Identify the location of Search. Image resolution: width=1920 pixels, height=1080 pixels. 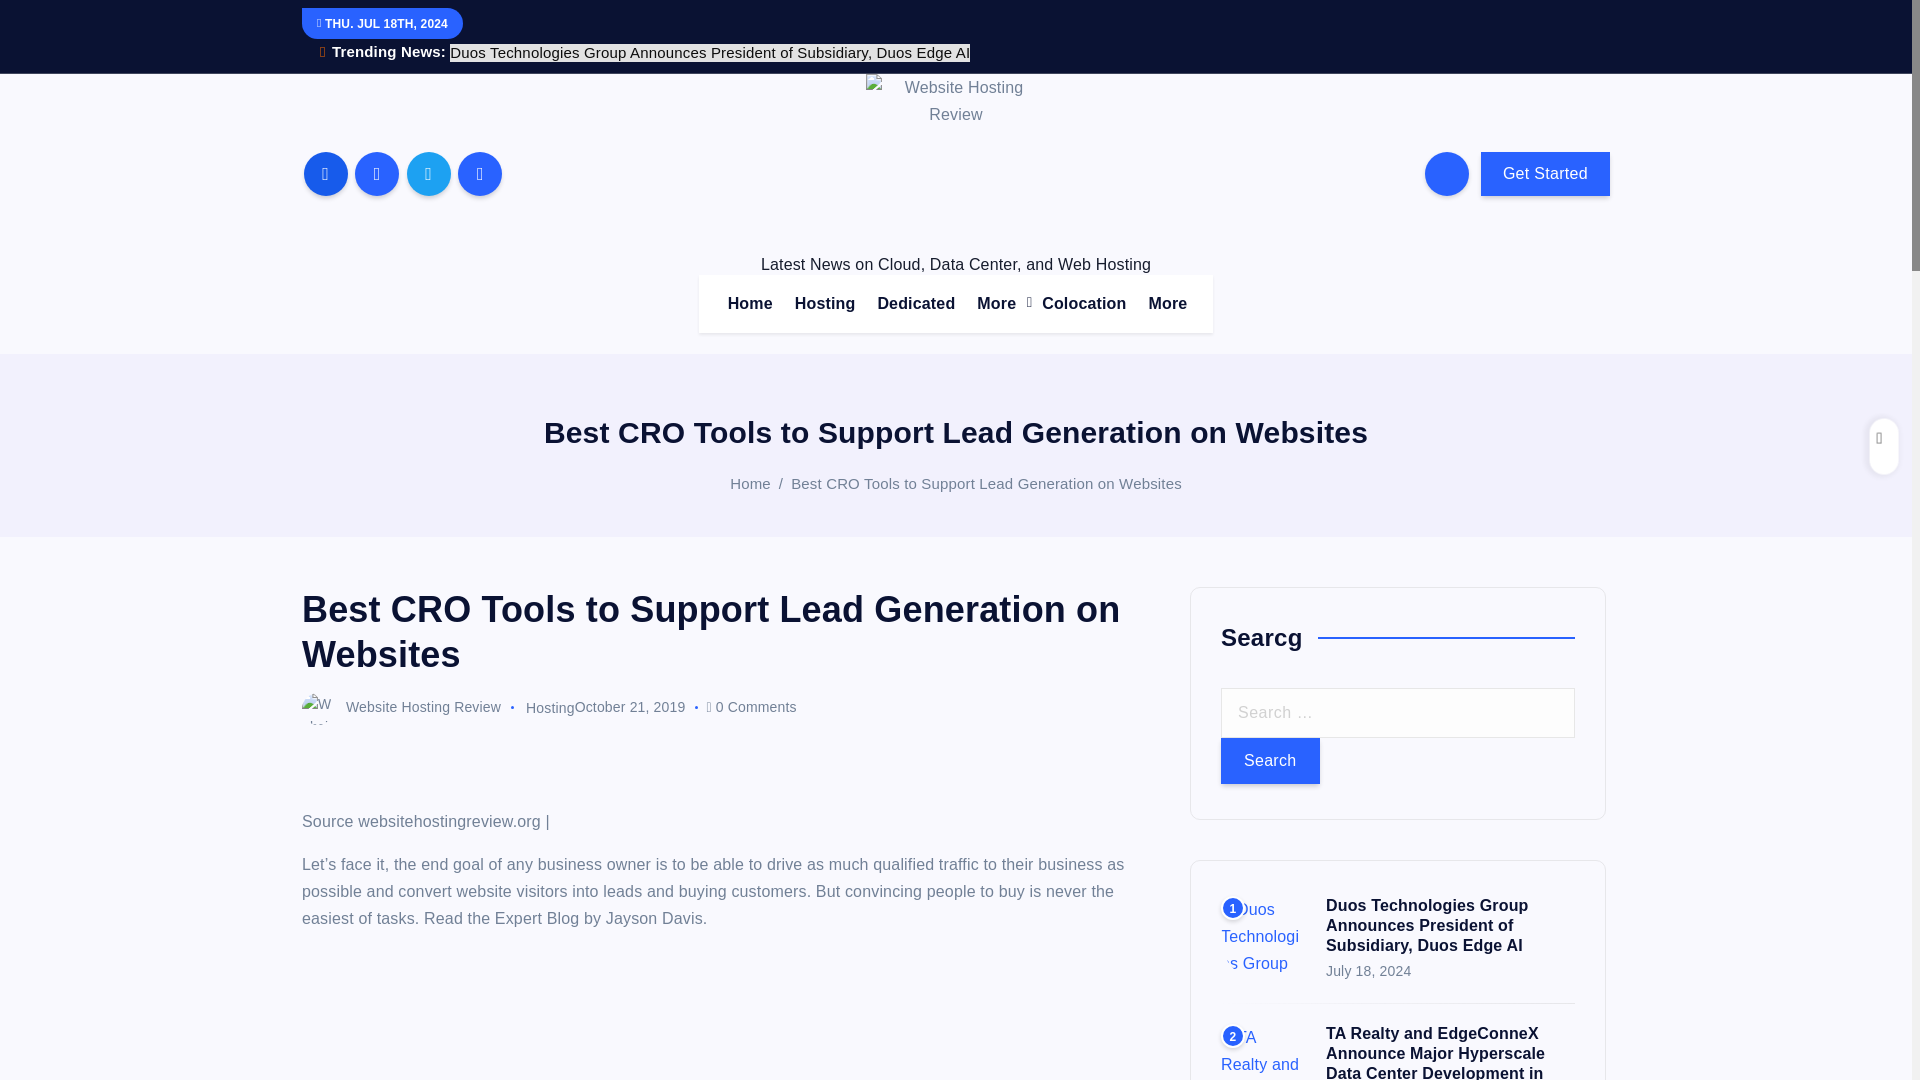
(1270, 760).